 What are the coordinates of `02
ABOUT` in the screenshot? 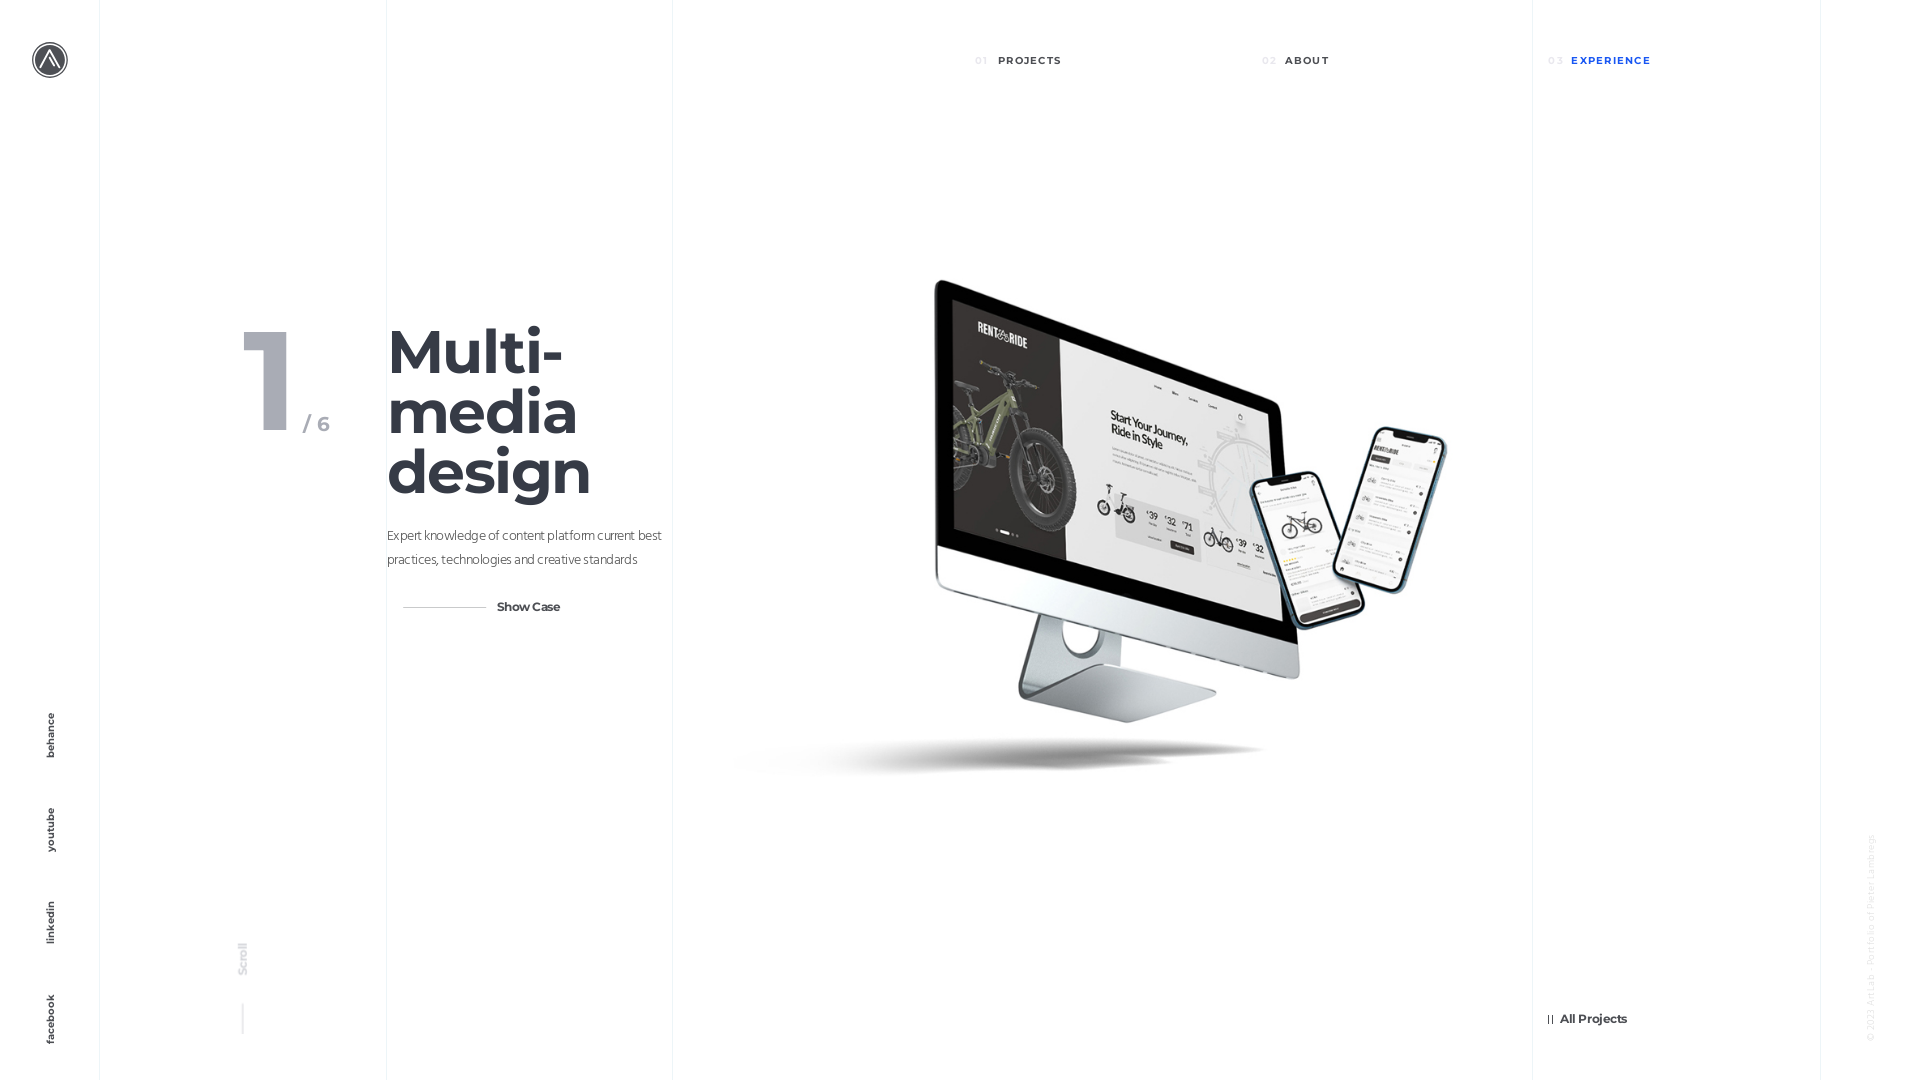 It's located at (1390, 74).